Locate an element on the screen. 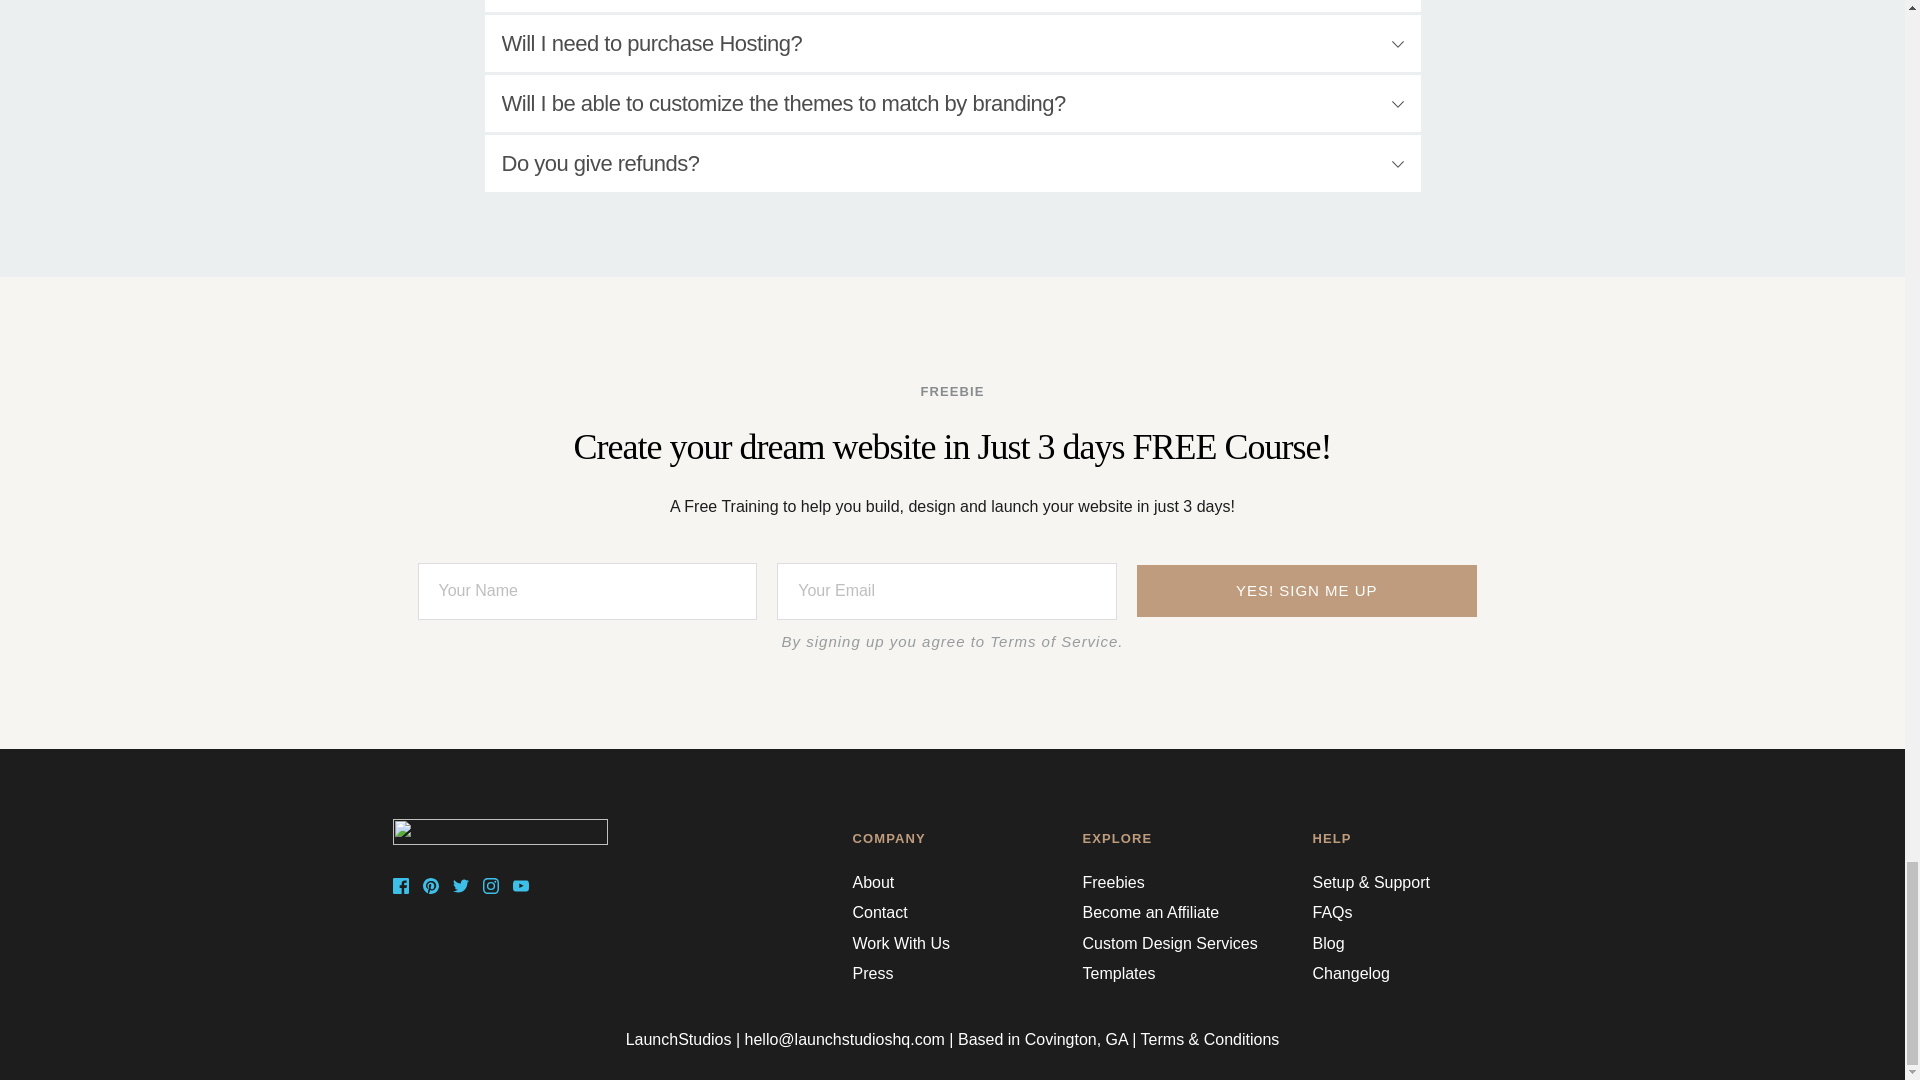 The width and height of the screenshot is (1920, 1080). Changelog is located at coordinates (1350, 973).